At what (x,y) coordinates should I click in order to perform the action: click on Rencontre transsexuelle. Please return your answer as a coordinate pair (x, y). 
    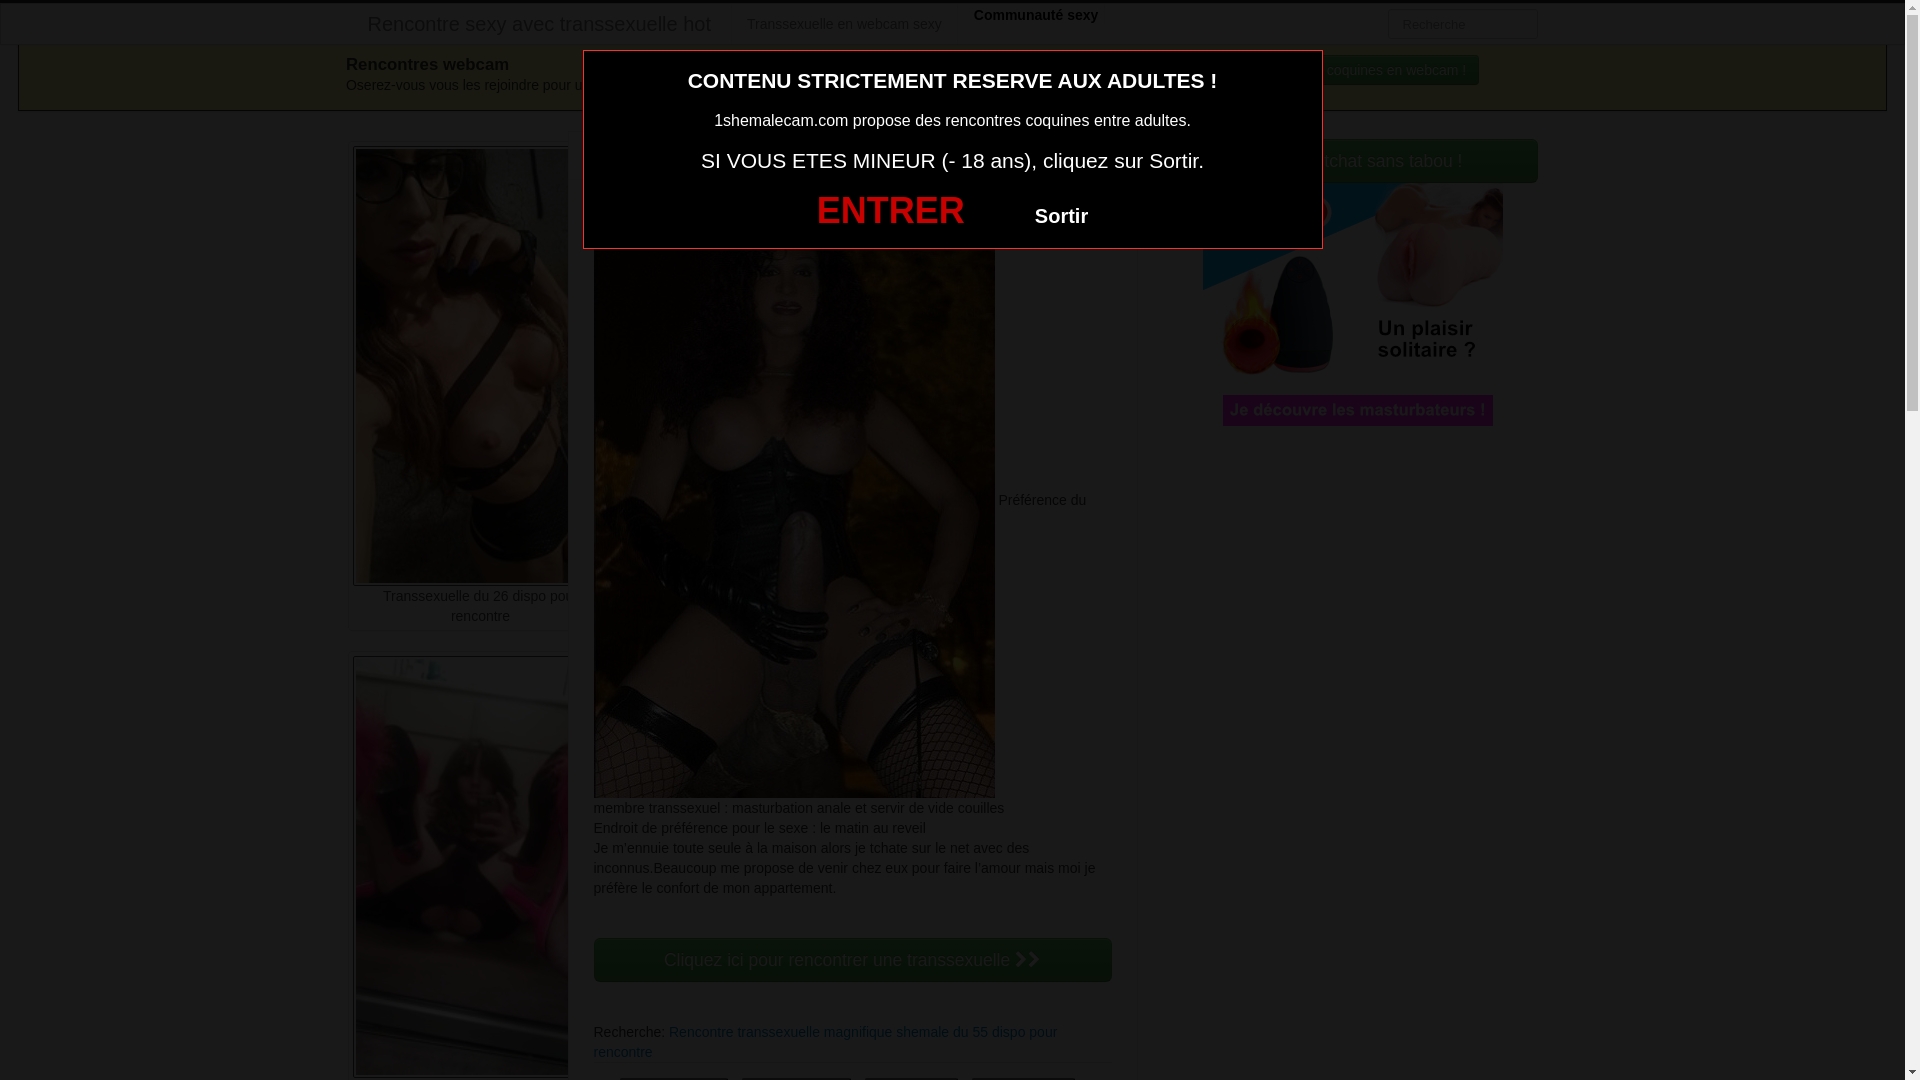
    Looking at the image, I should click on (744, 1032).